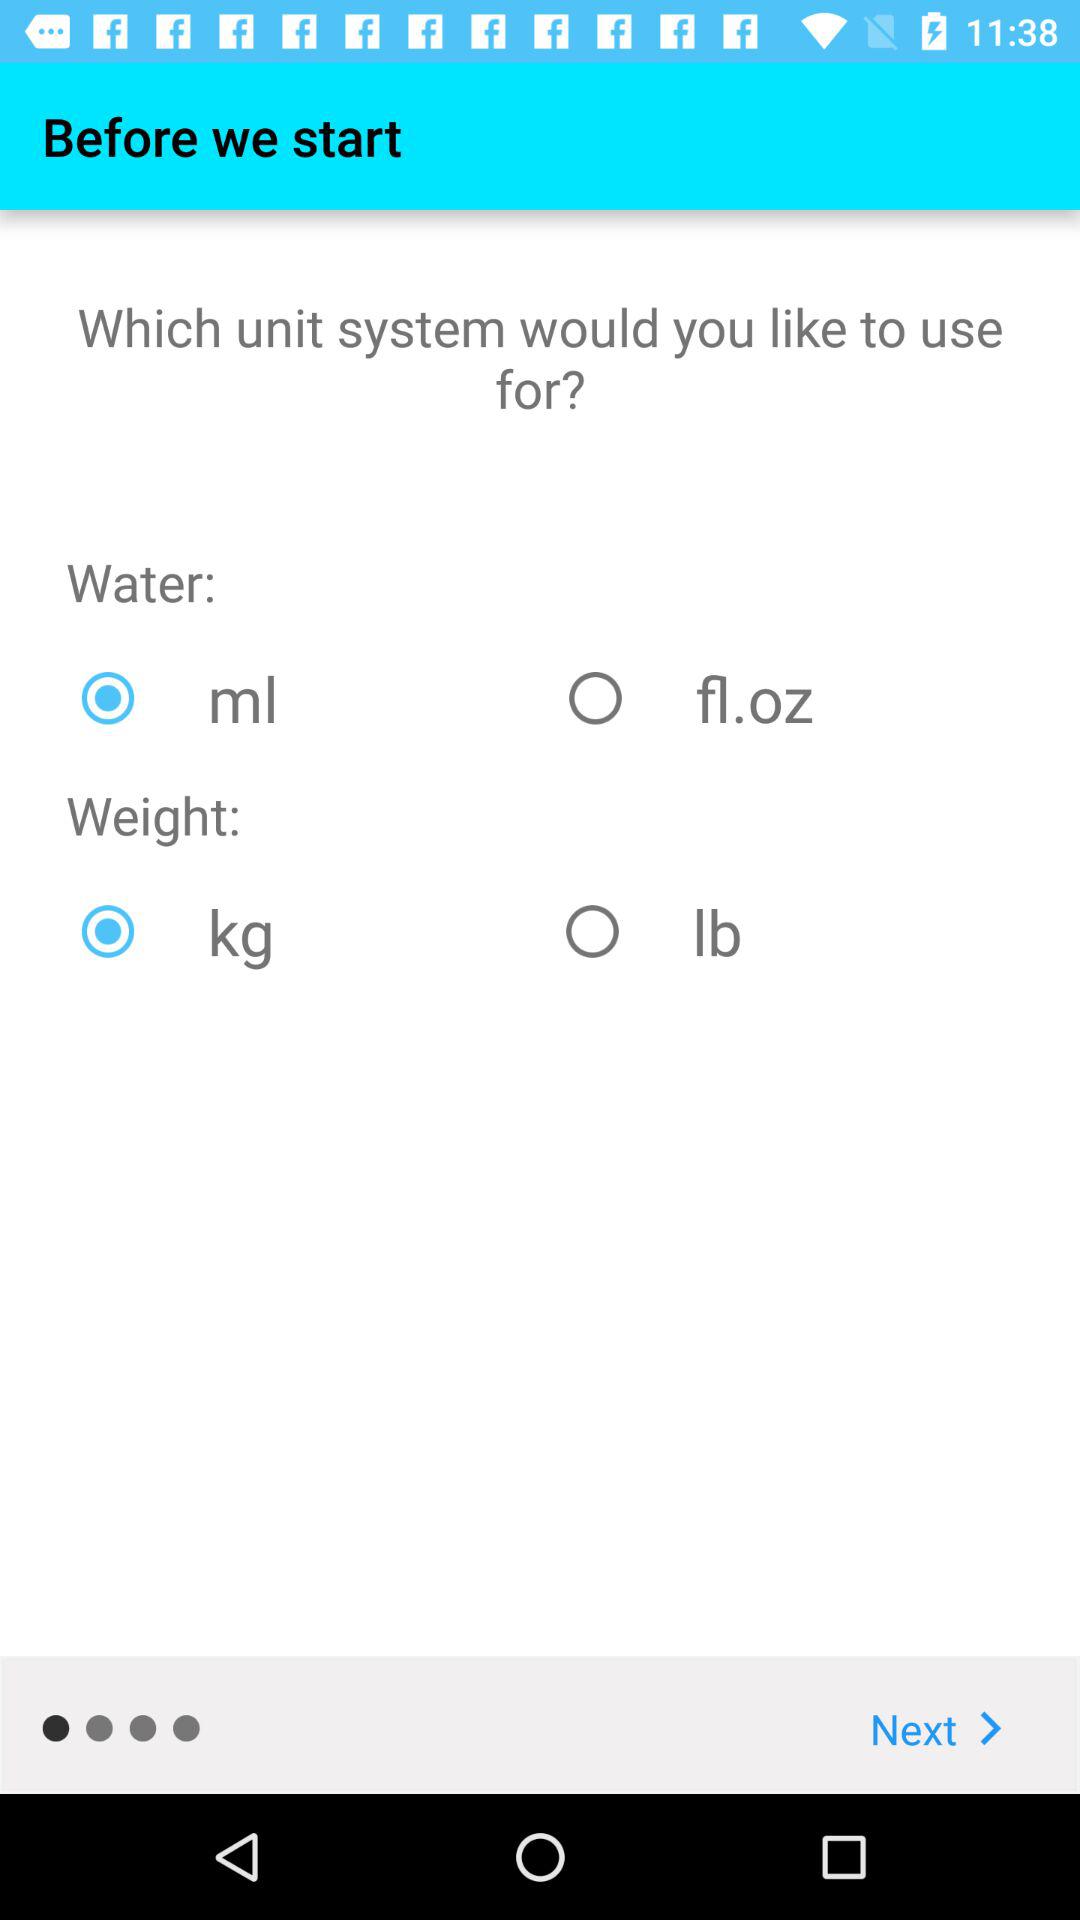 This screenshot has height=1920, width=1080. Describe the element at coordinates (308, 931) in the screenshot. I see `scroll until the kg` at that location.